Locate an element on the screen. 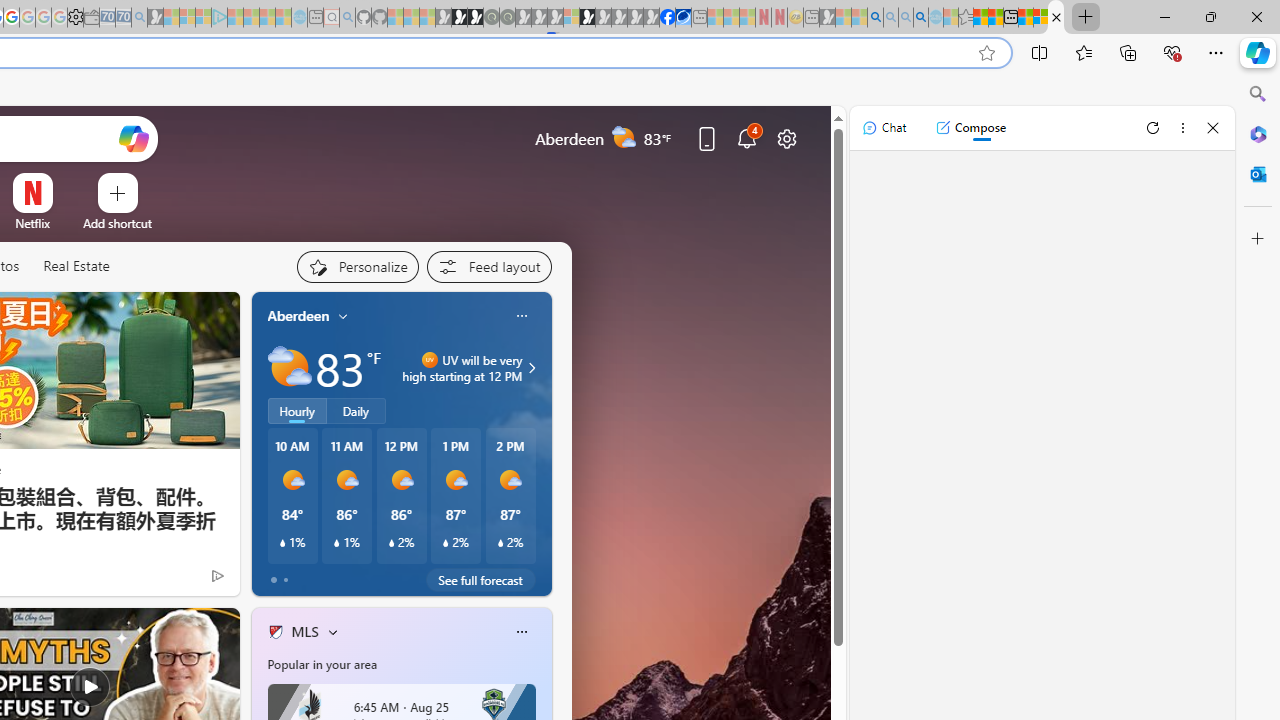 This screenshot has width=1280, height=720. More interests is located at coordinates (332, 631).